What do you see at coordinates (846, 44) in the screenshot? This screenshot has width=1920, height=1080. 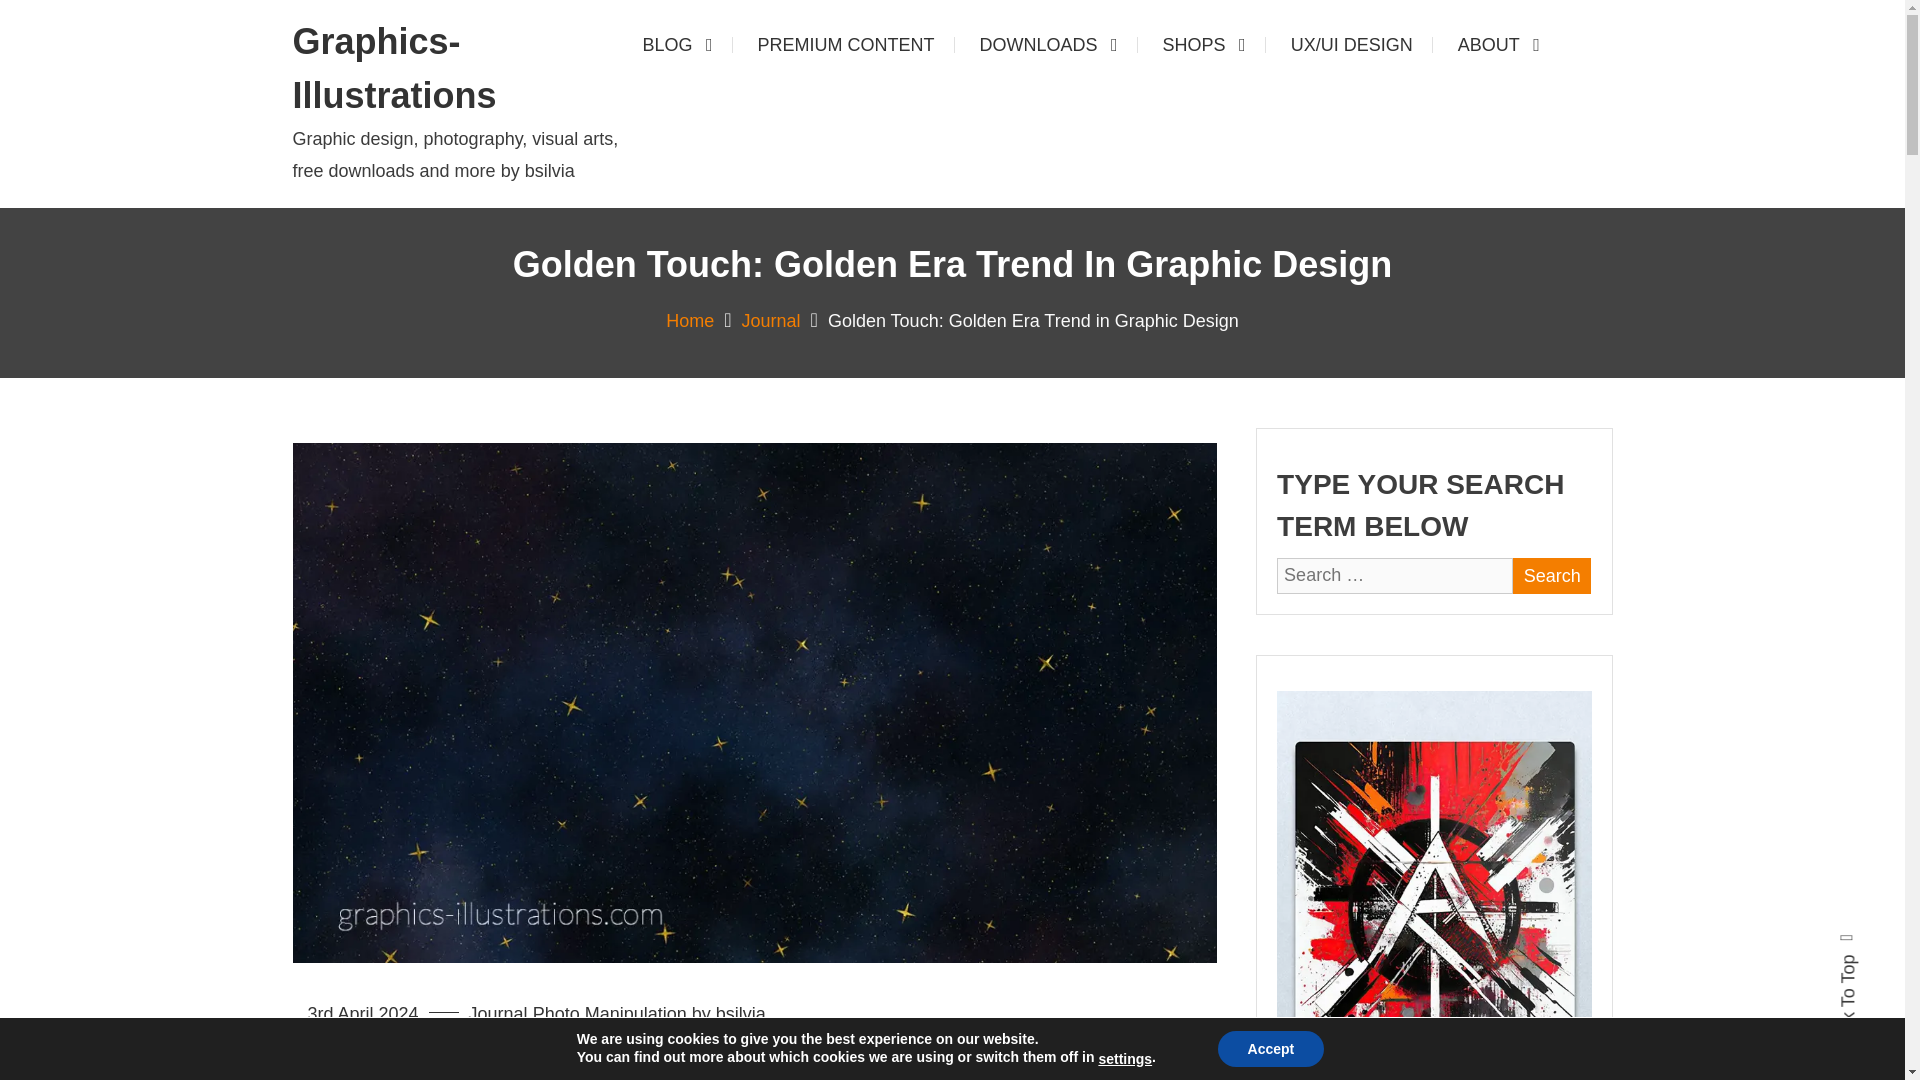 I see `Premium Content` at bounding box center [846, 44].